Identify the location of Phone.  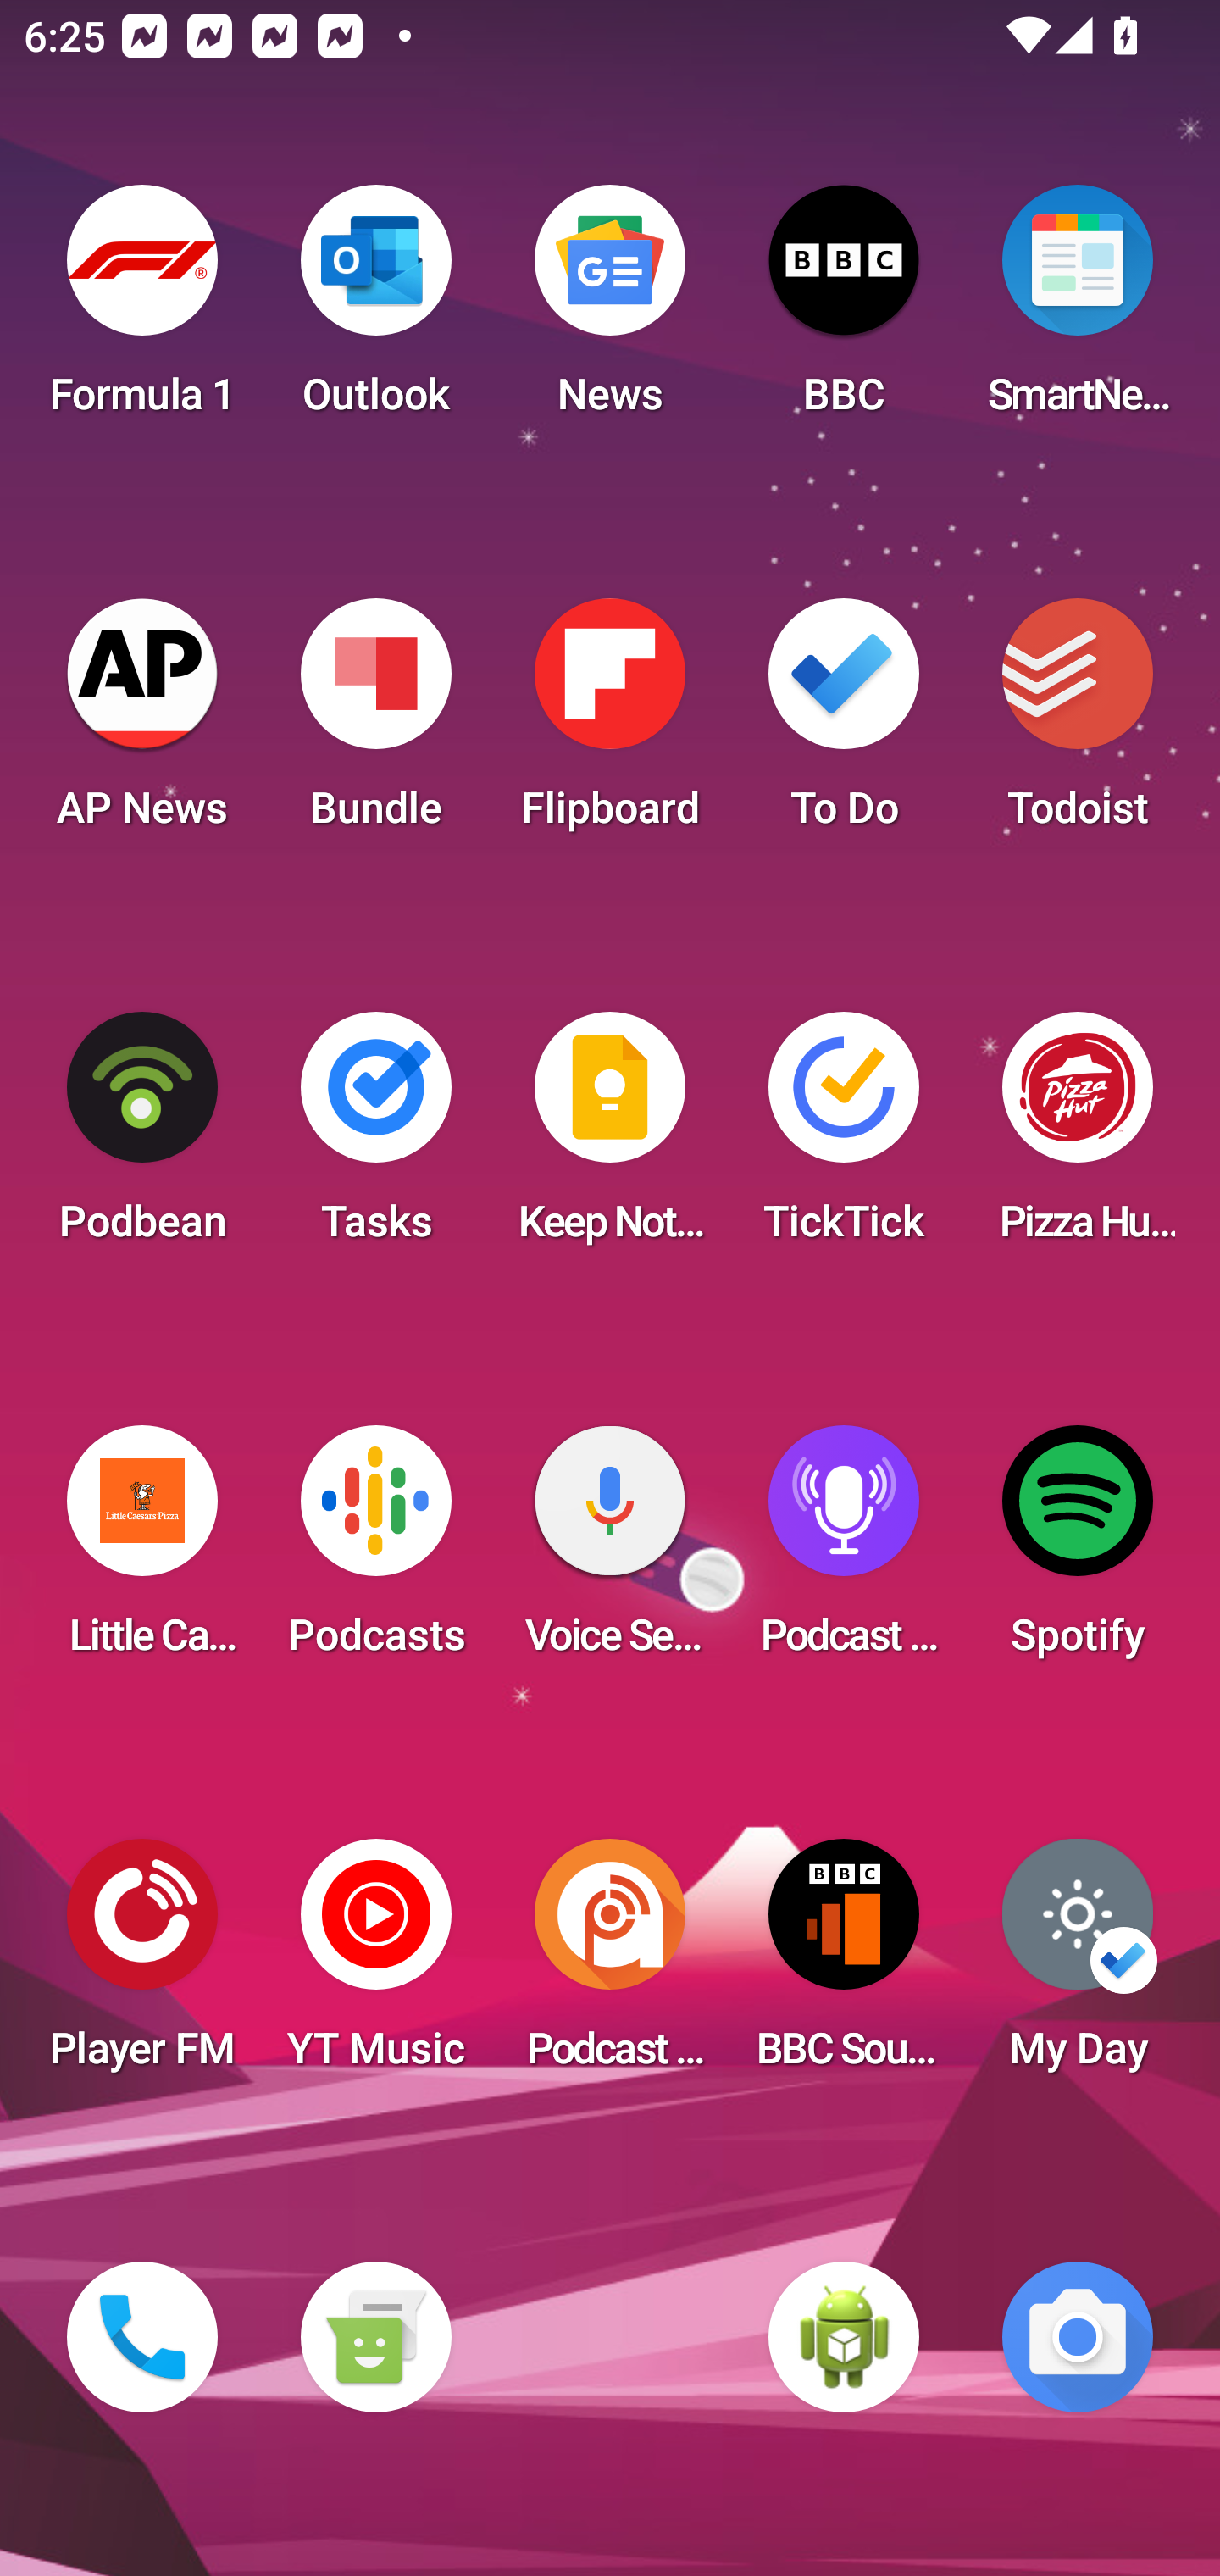
(142, 2337).